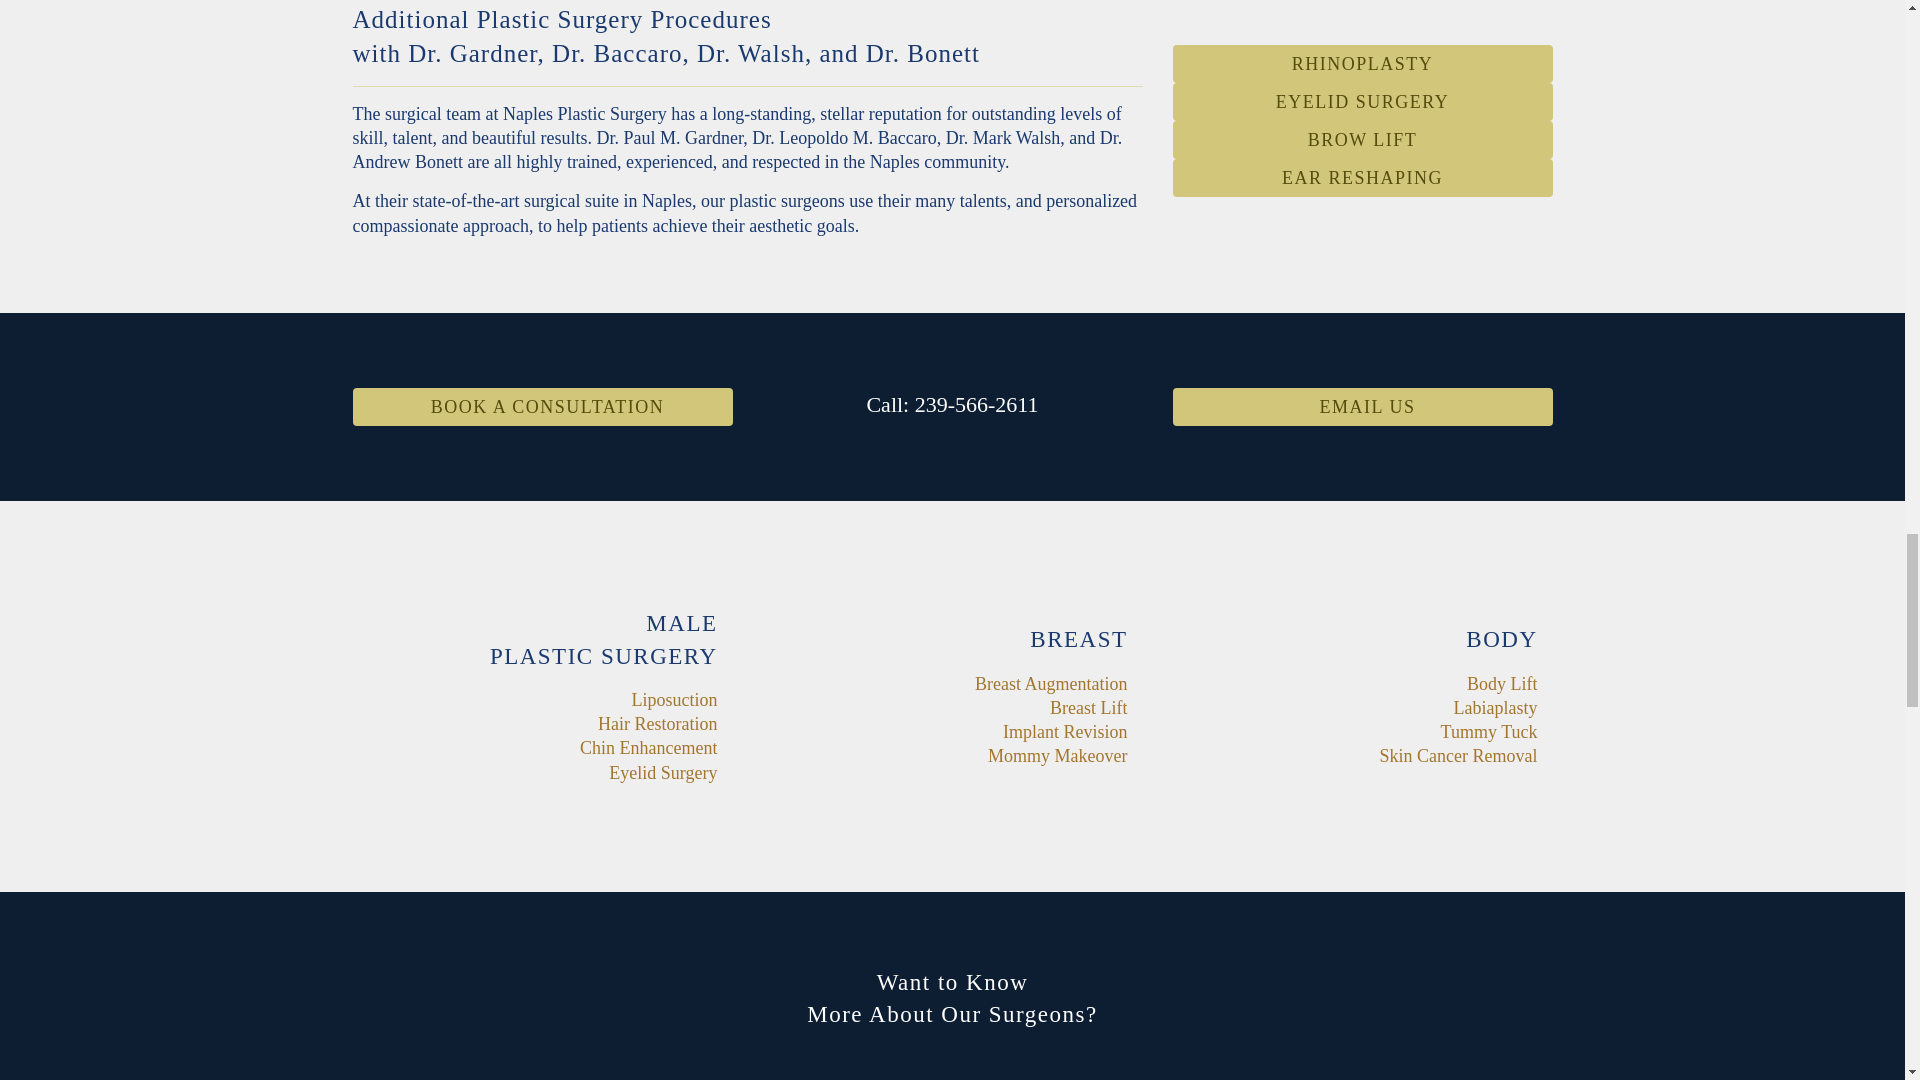  Describe the element at coordinates (1363, 64) in the screenshot. I see `Rhinoplasty` at that location.